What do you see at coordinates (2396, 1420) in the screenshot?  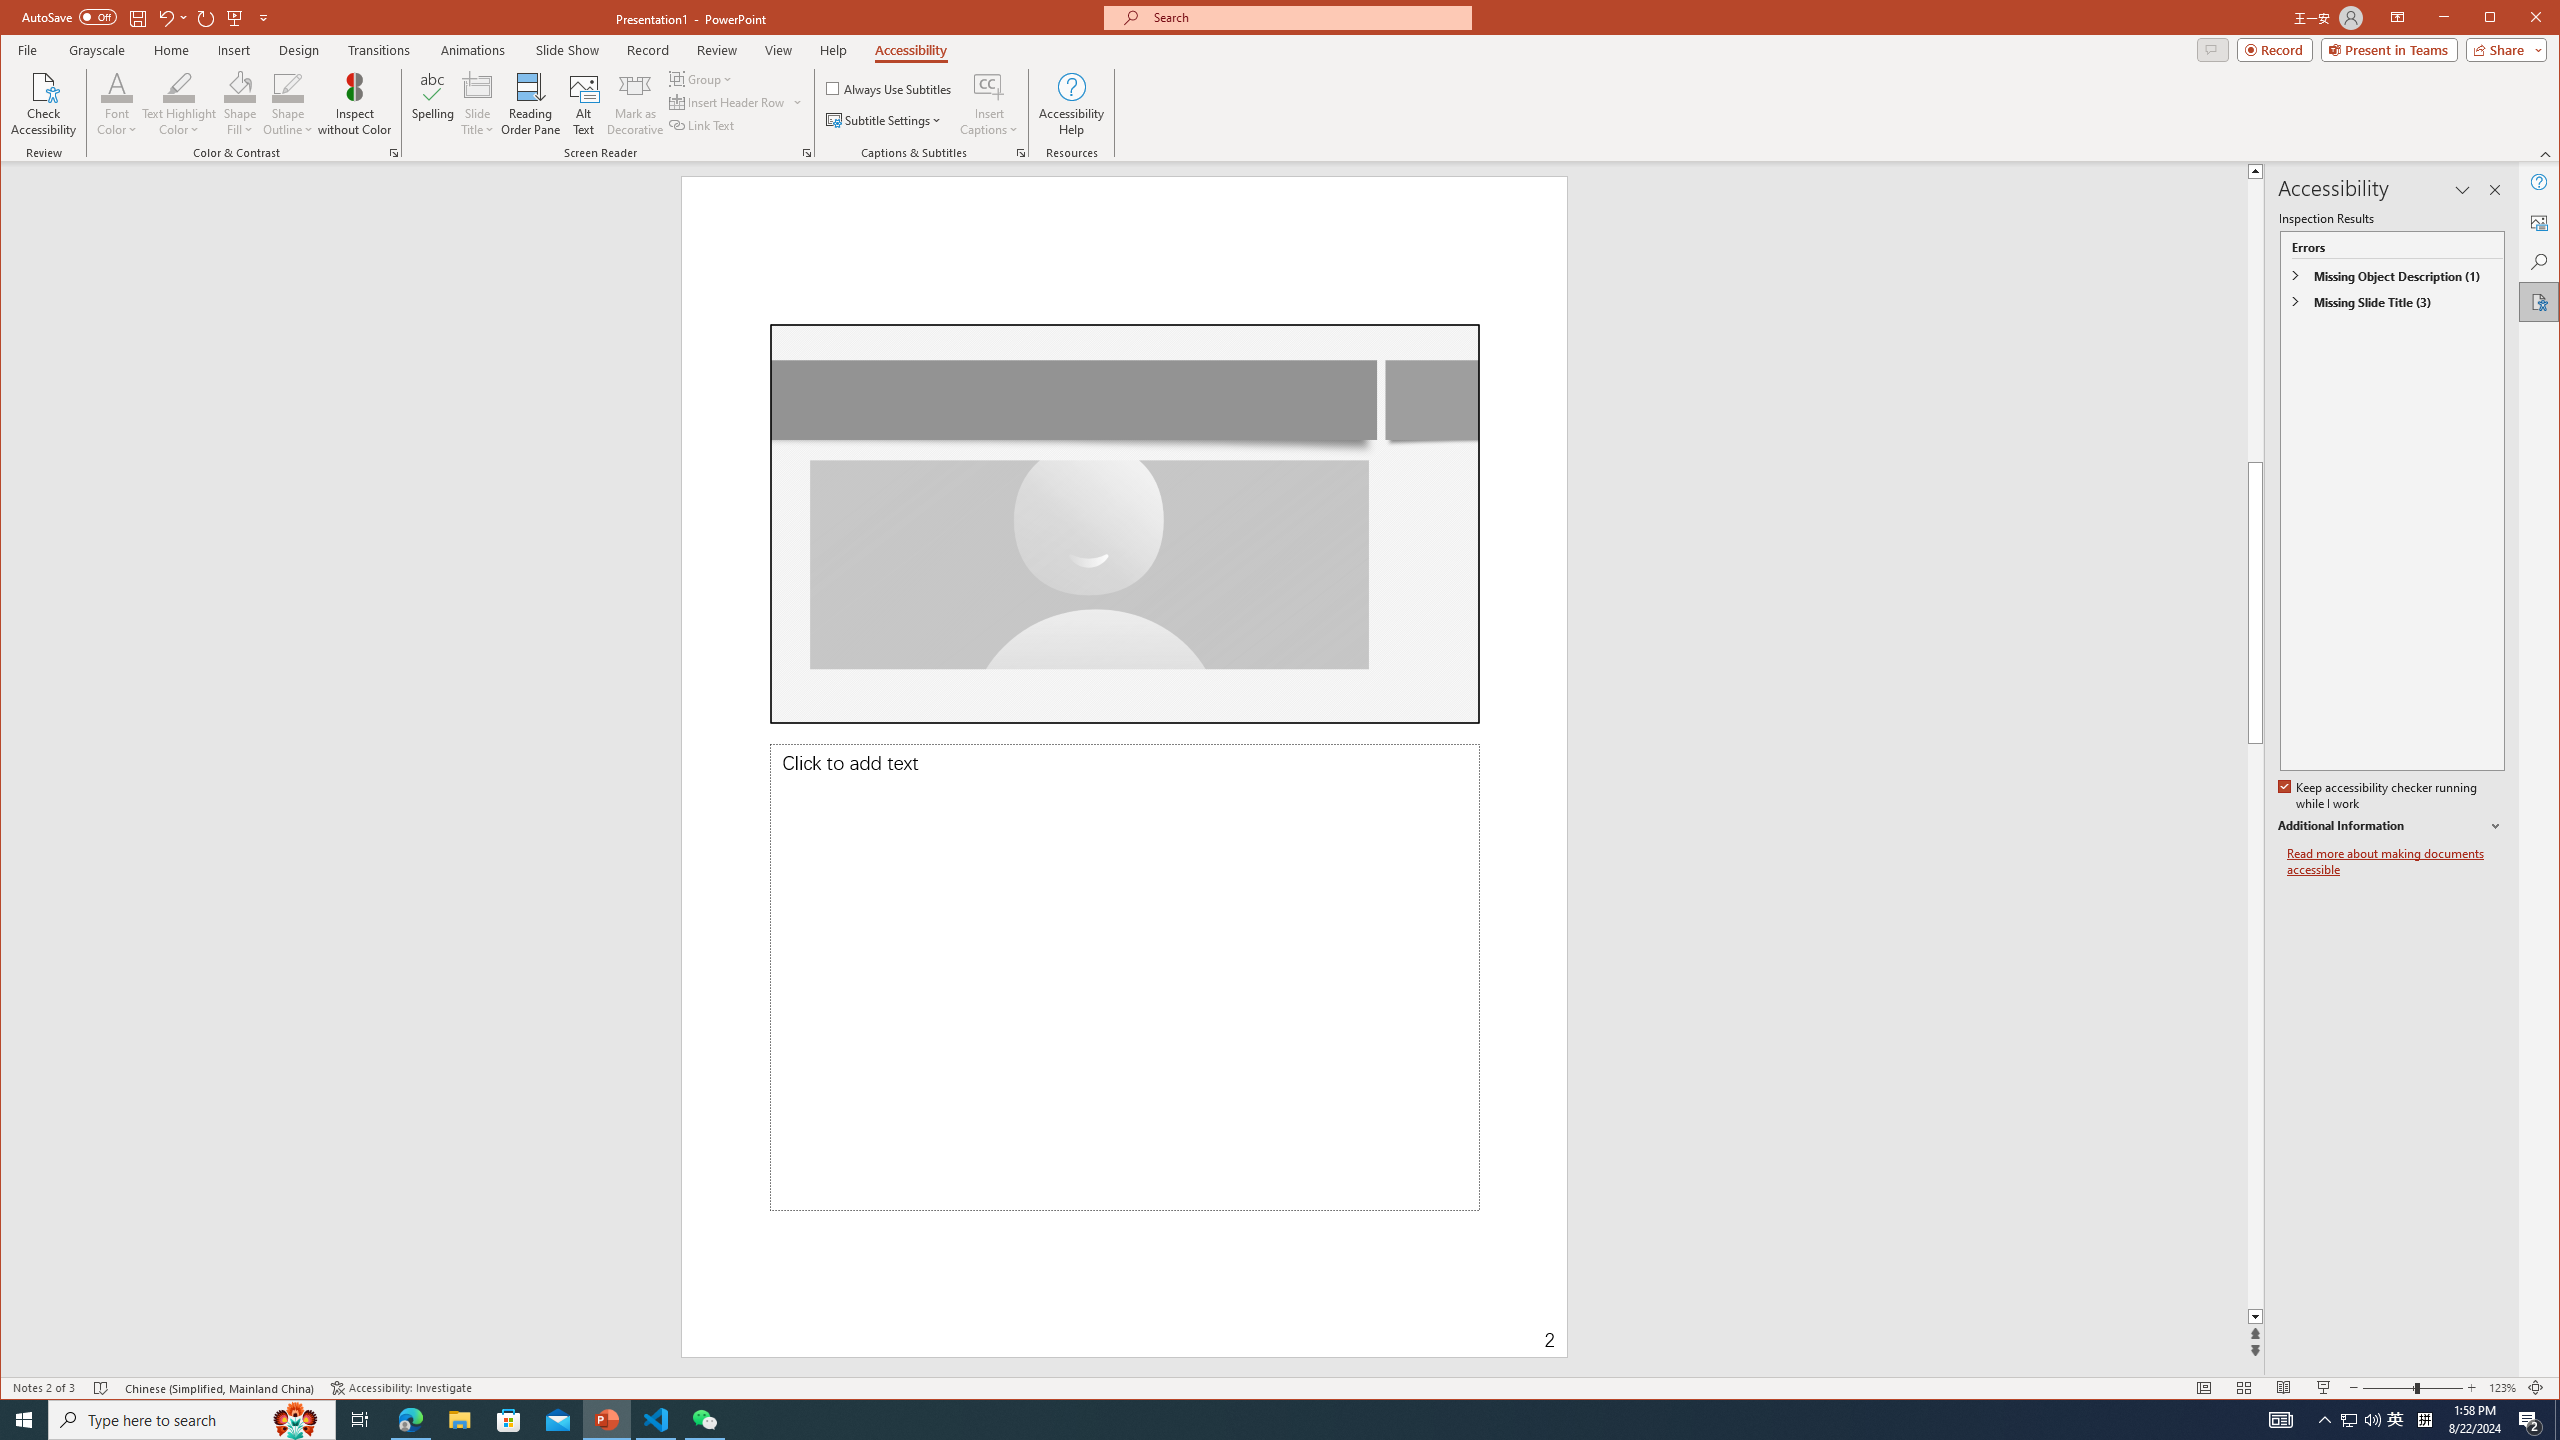 I see `Spell Check No Errors` at bounding box center [2396, 1420].